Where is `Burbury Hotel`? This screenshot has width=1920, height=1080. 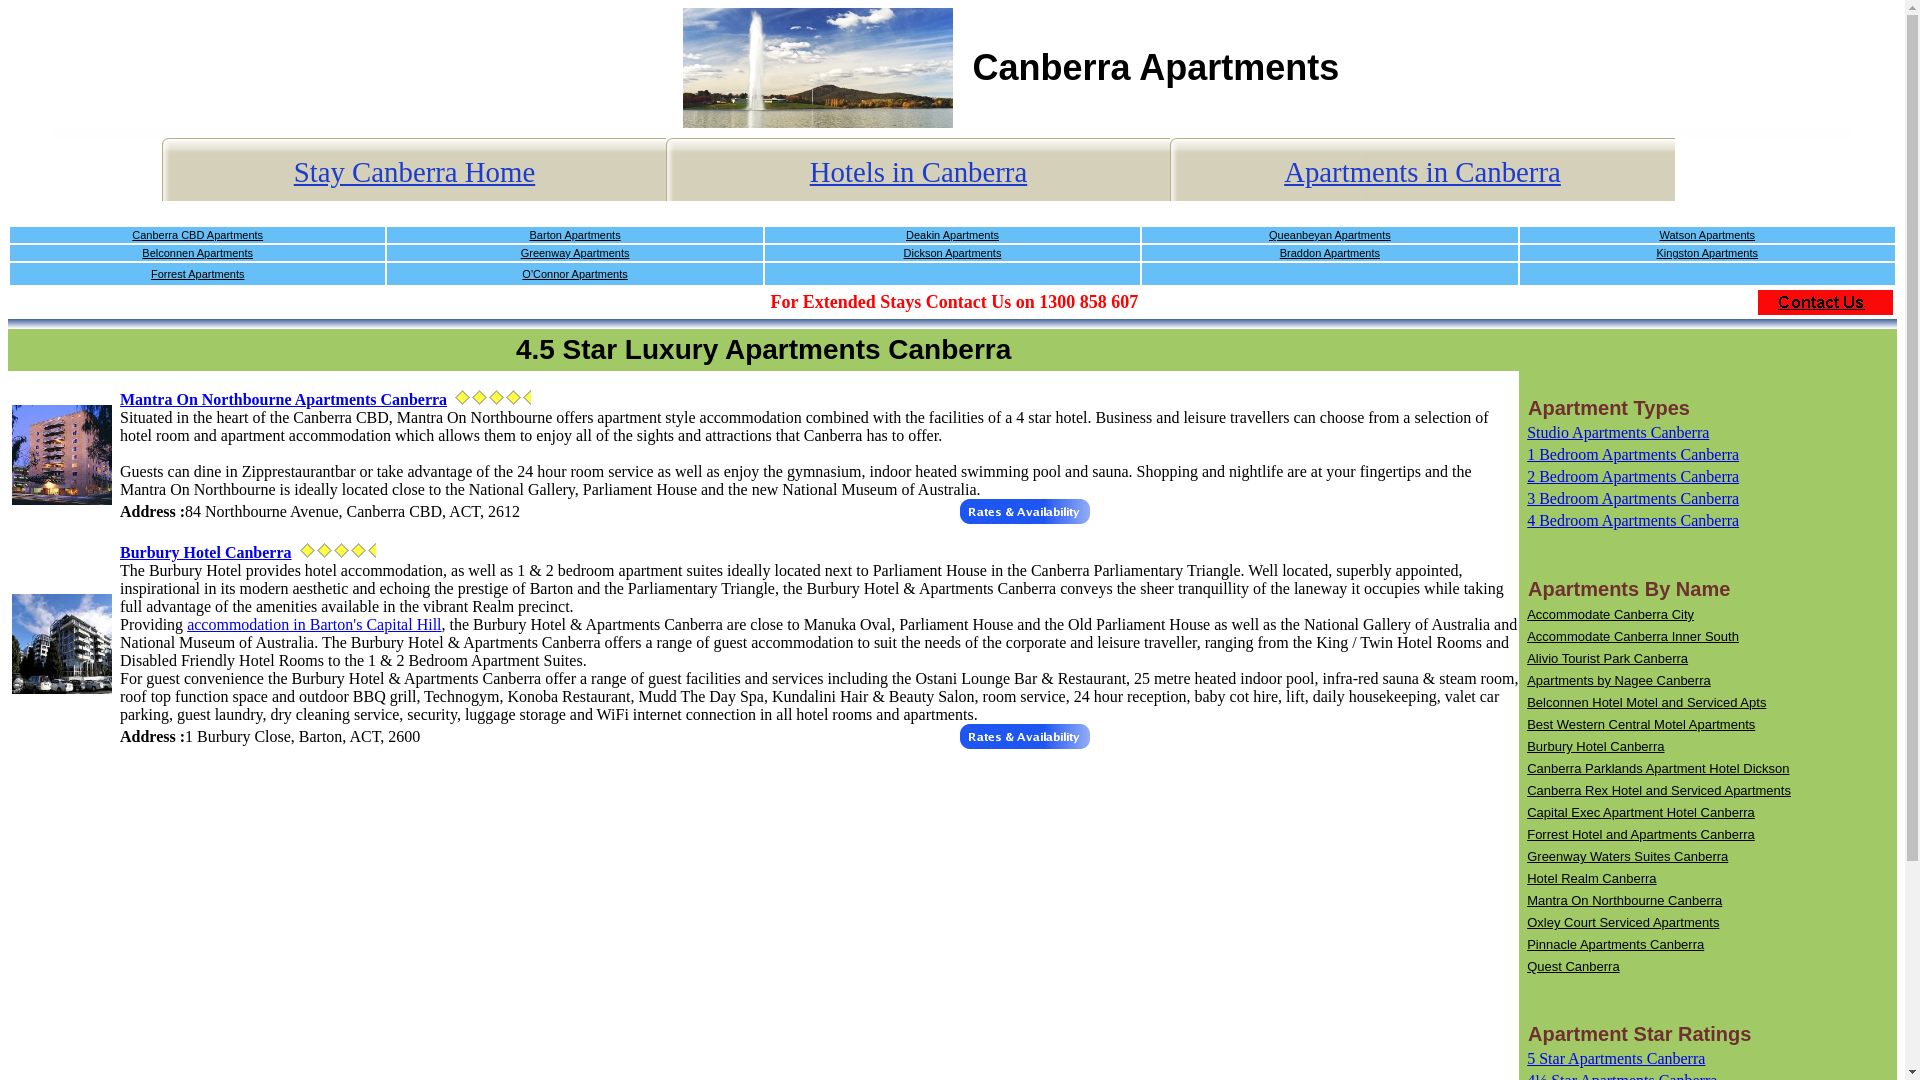
Burbury Hotel is located at coordinates (61, 644).